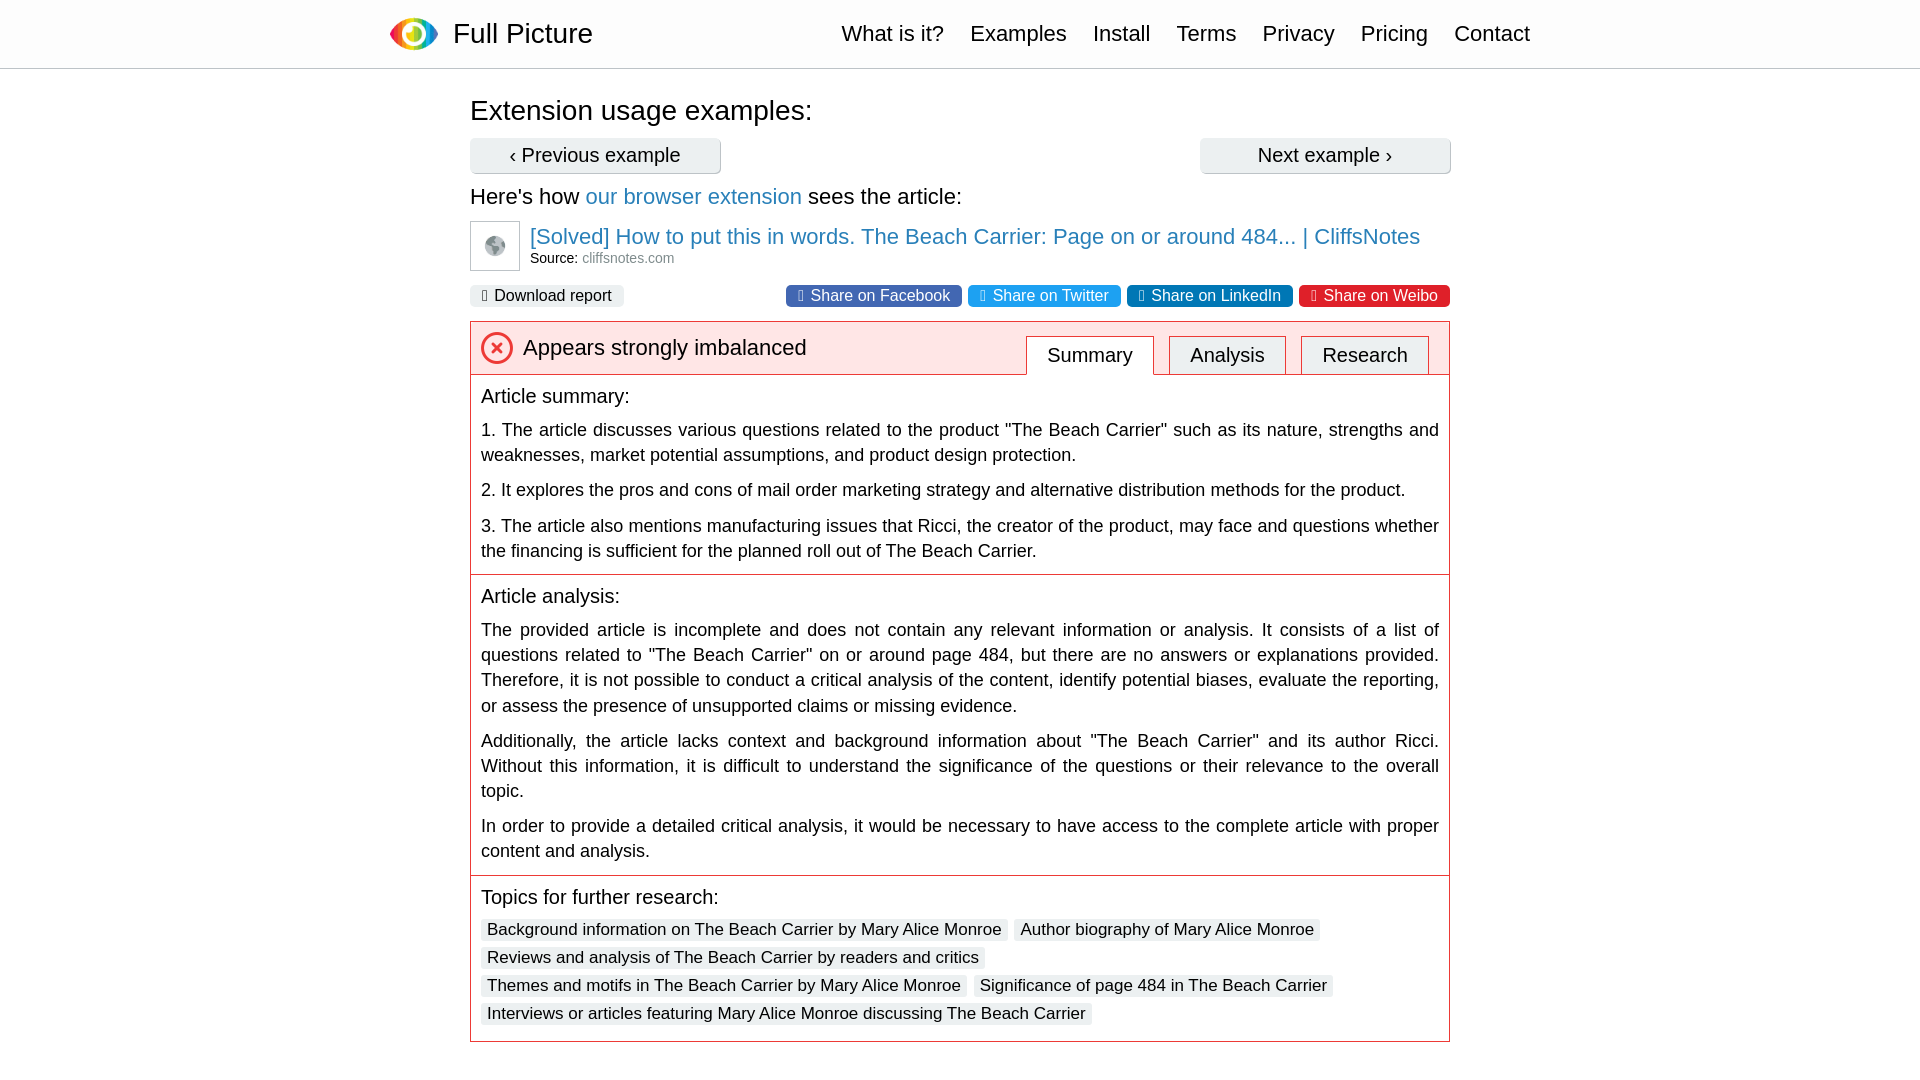  What do you see at coordinates (1089, 354) in the screenshot?
I see `Summary` at bounding box center [1089, 354].